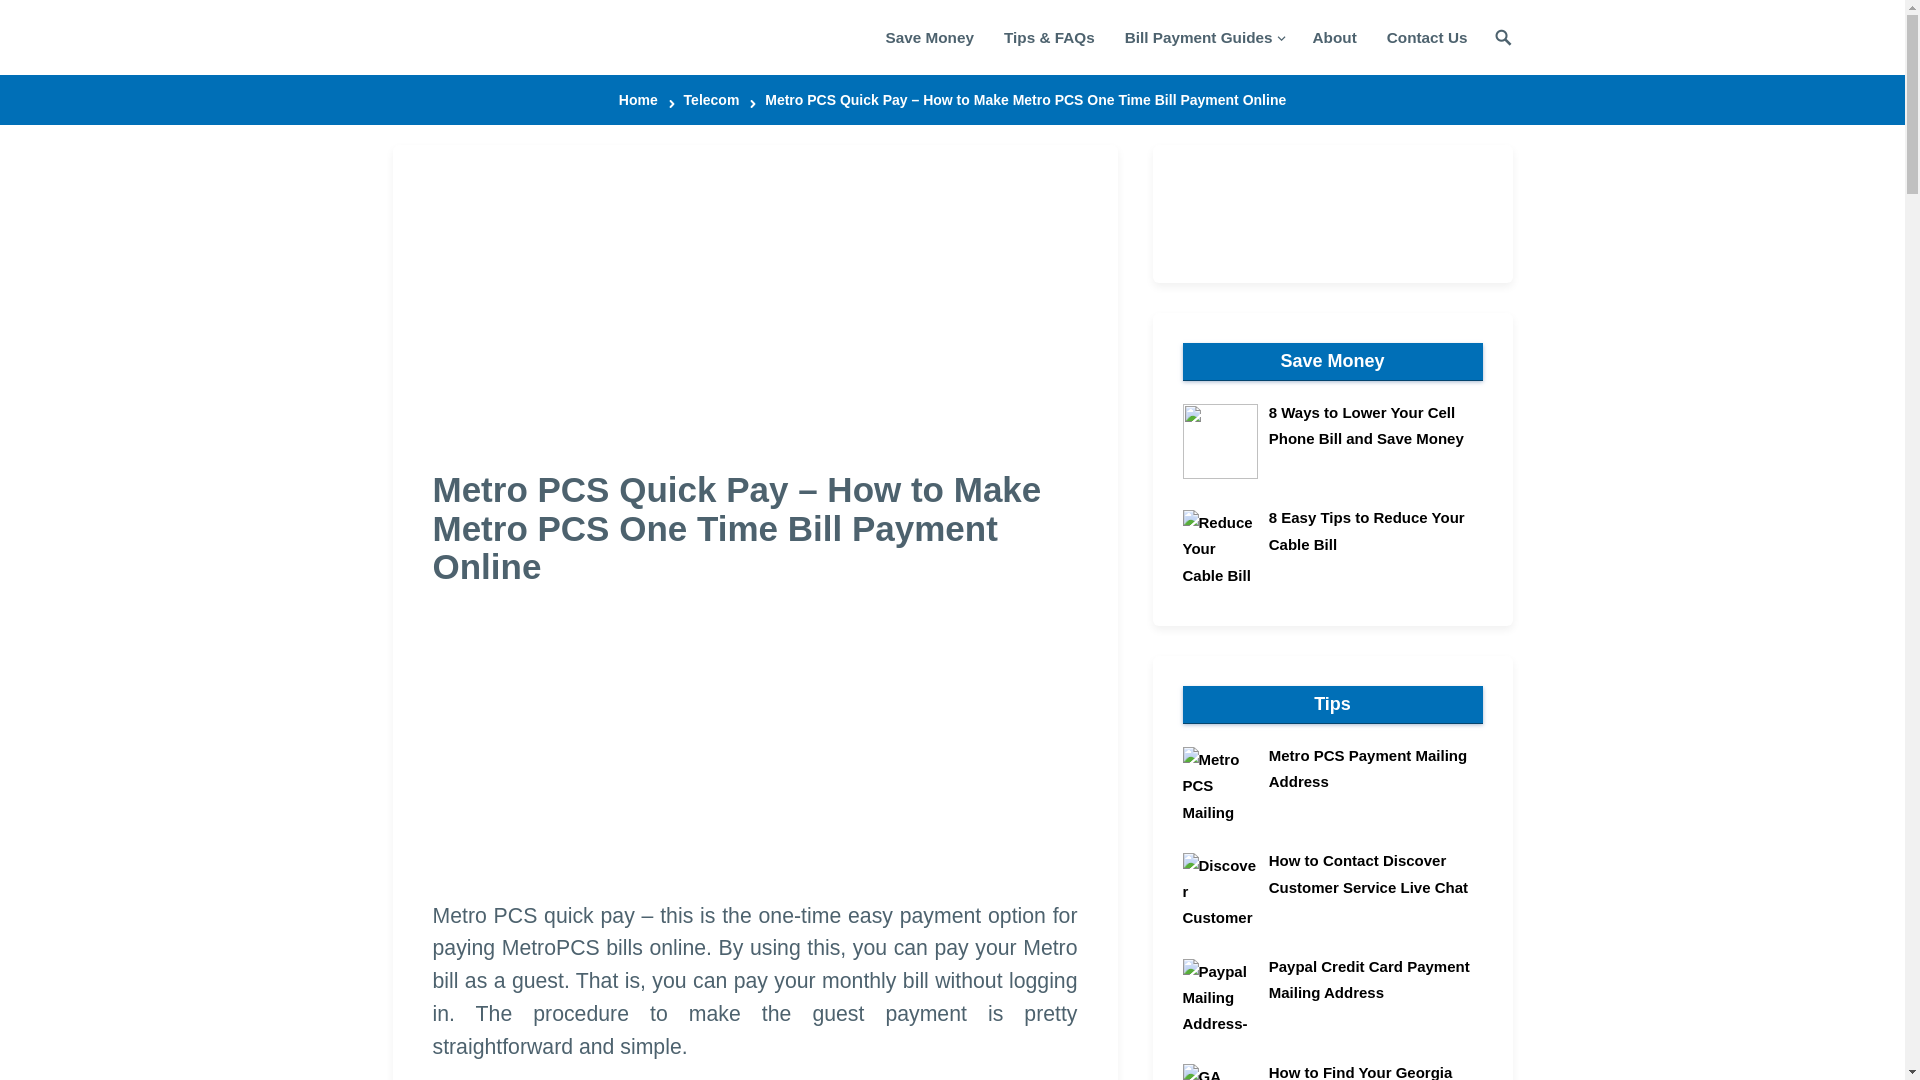  Describe the element at coordinates (1427, 37) in the screenshot. I see `Contact Us` at that location.